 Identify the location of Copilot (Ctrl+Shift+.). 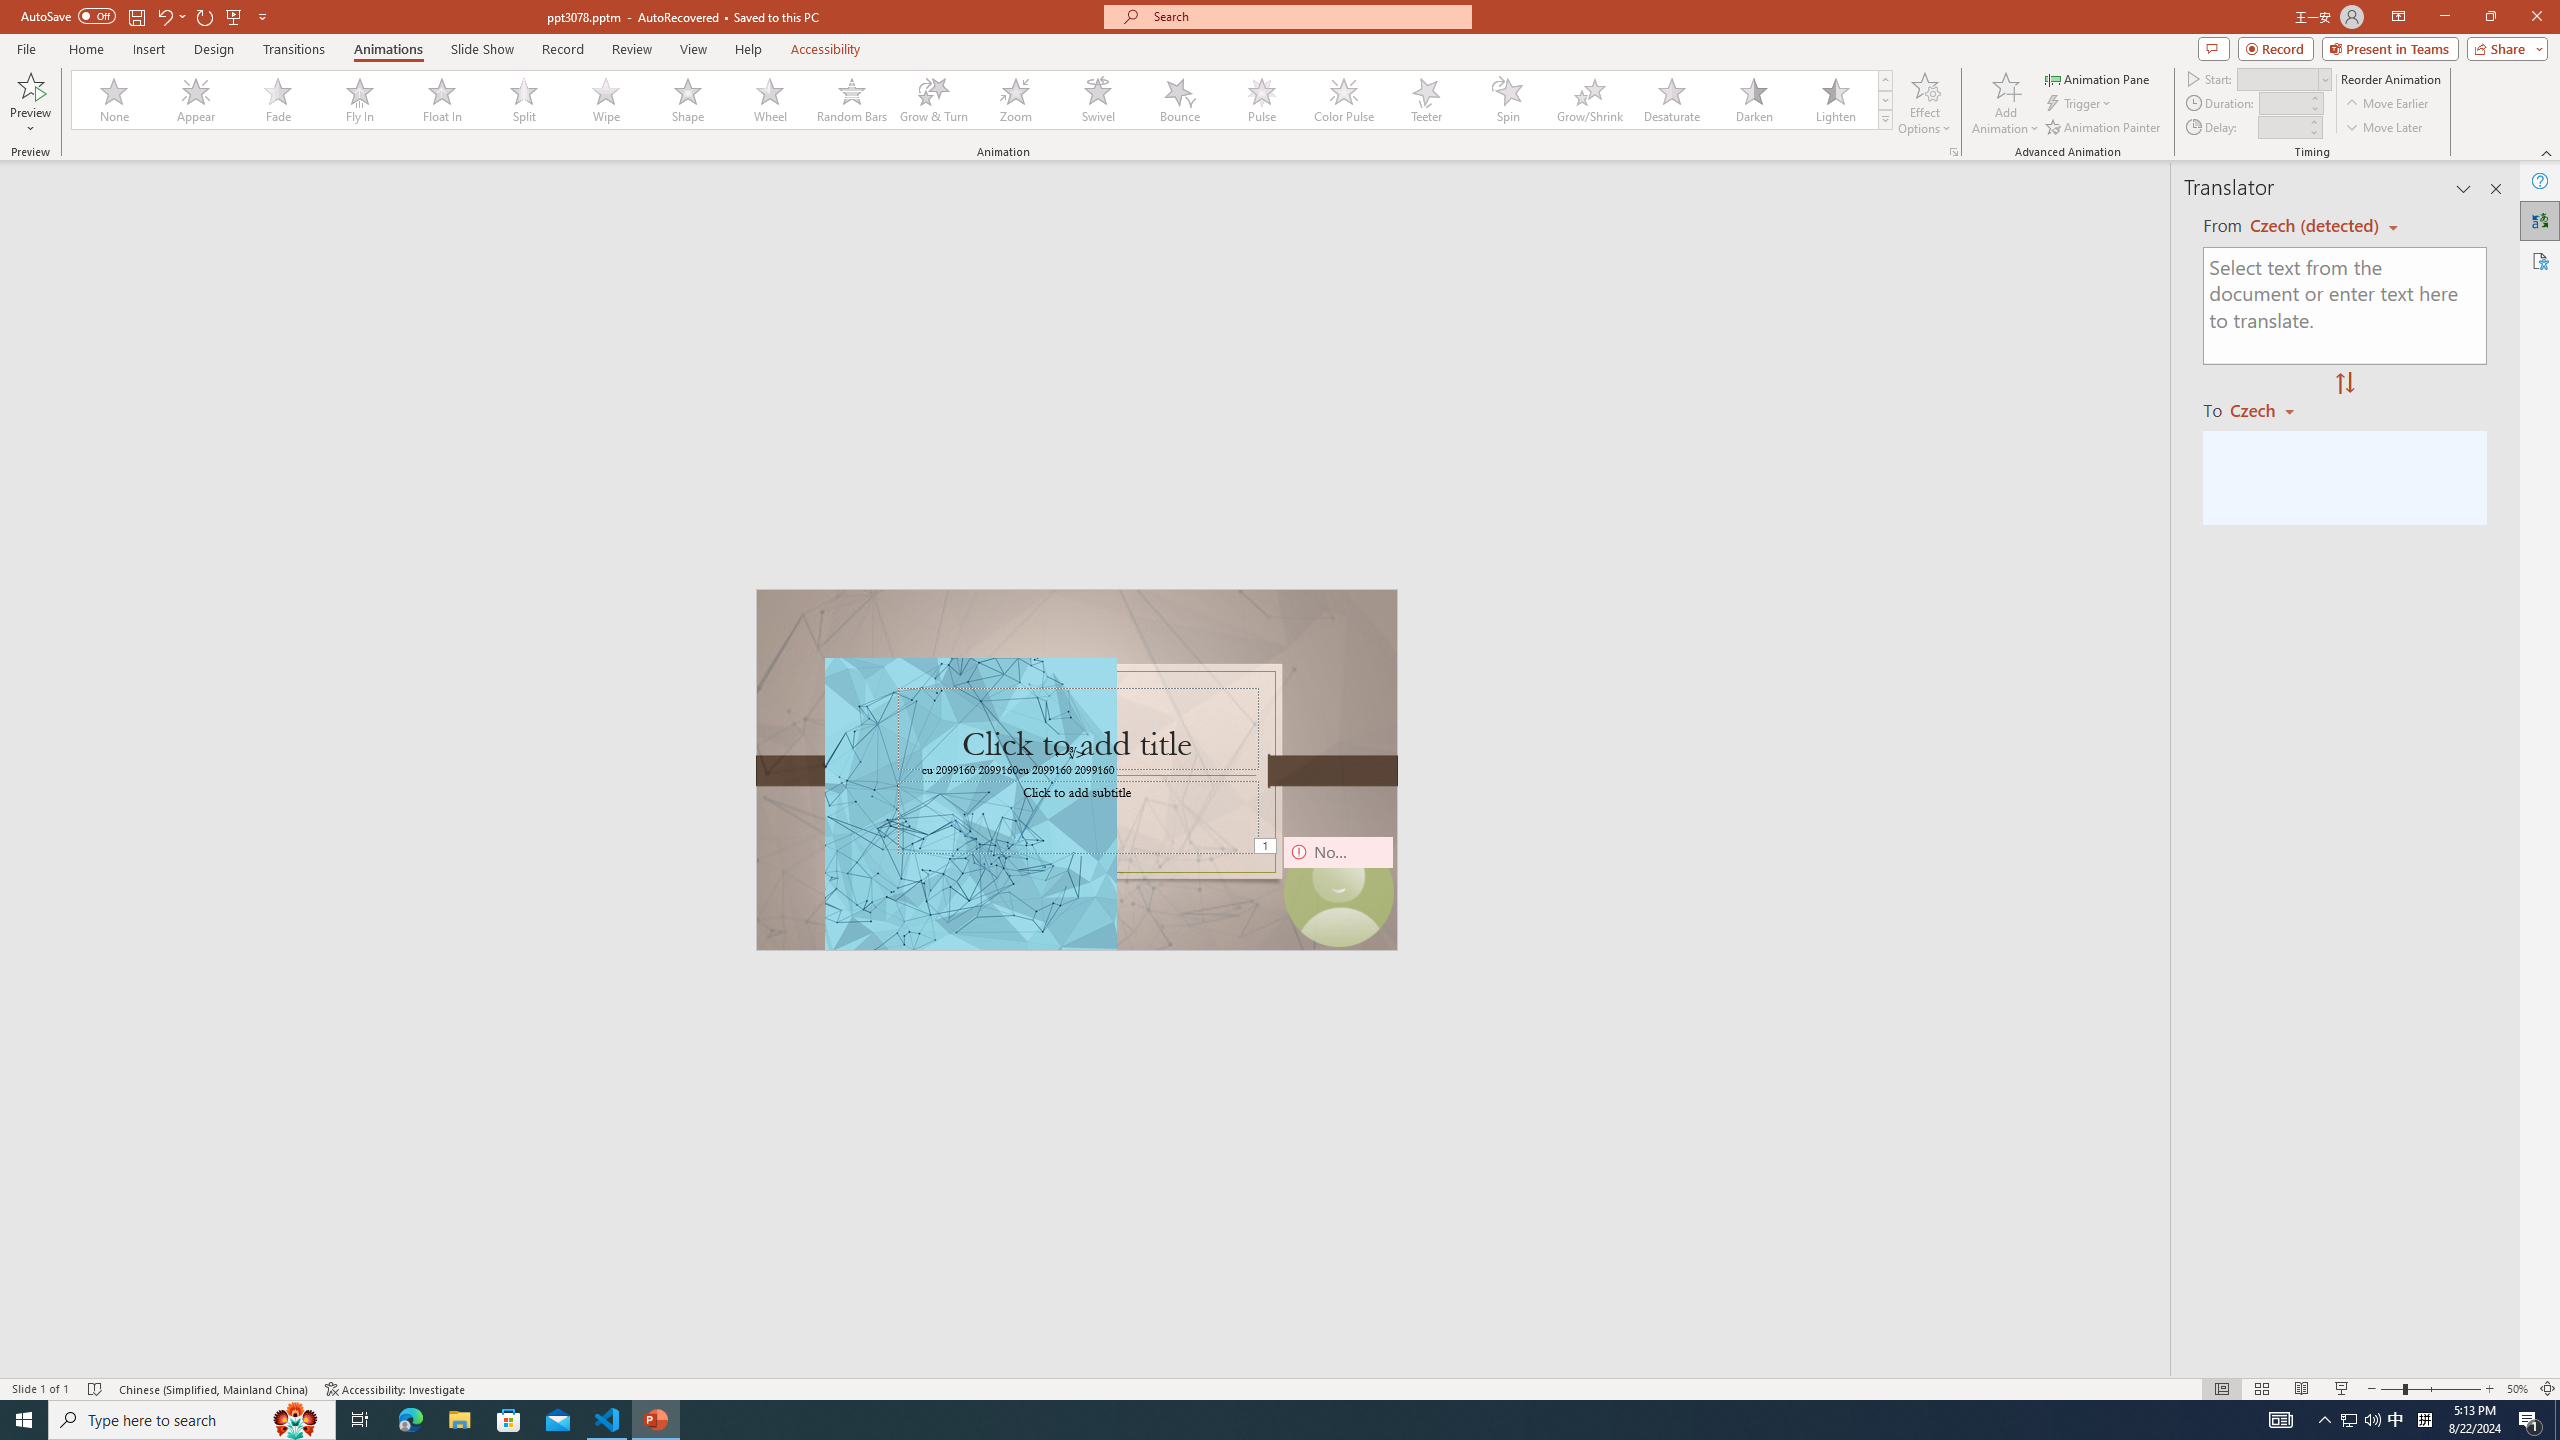
(2521, 82).